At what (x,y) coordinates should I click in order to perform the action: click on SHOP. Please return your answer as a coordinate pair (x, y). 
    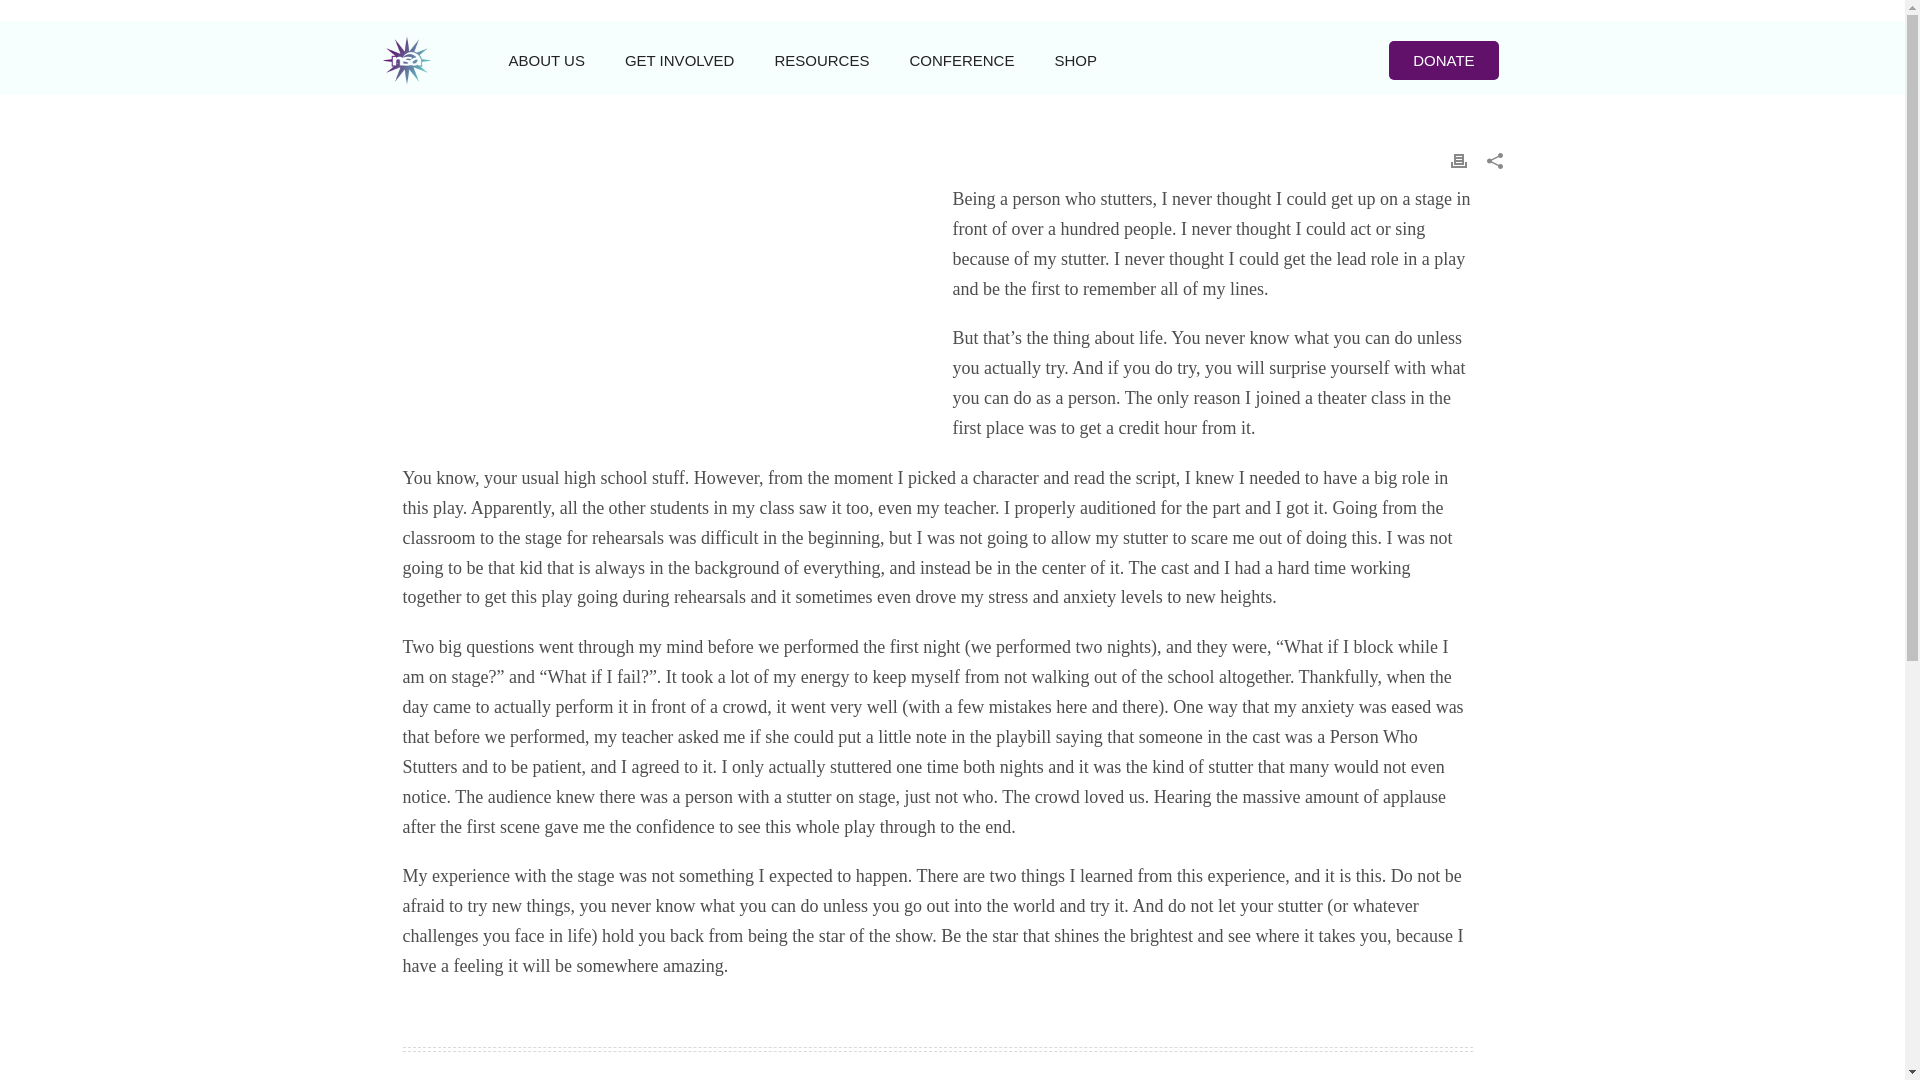
    Looking at the image, I should click on (1076, 60).